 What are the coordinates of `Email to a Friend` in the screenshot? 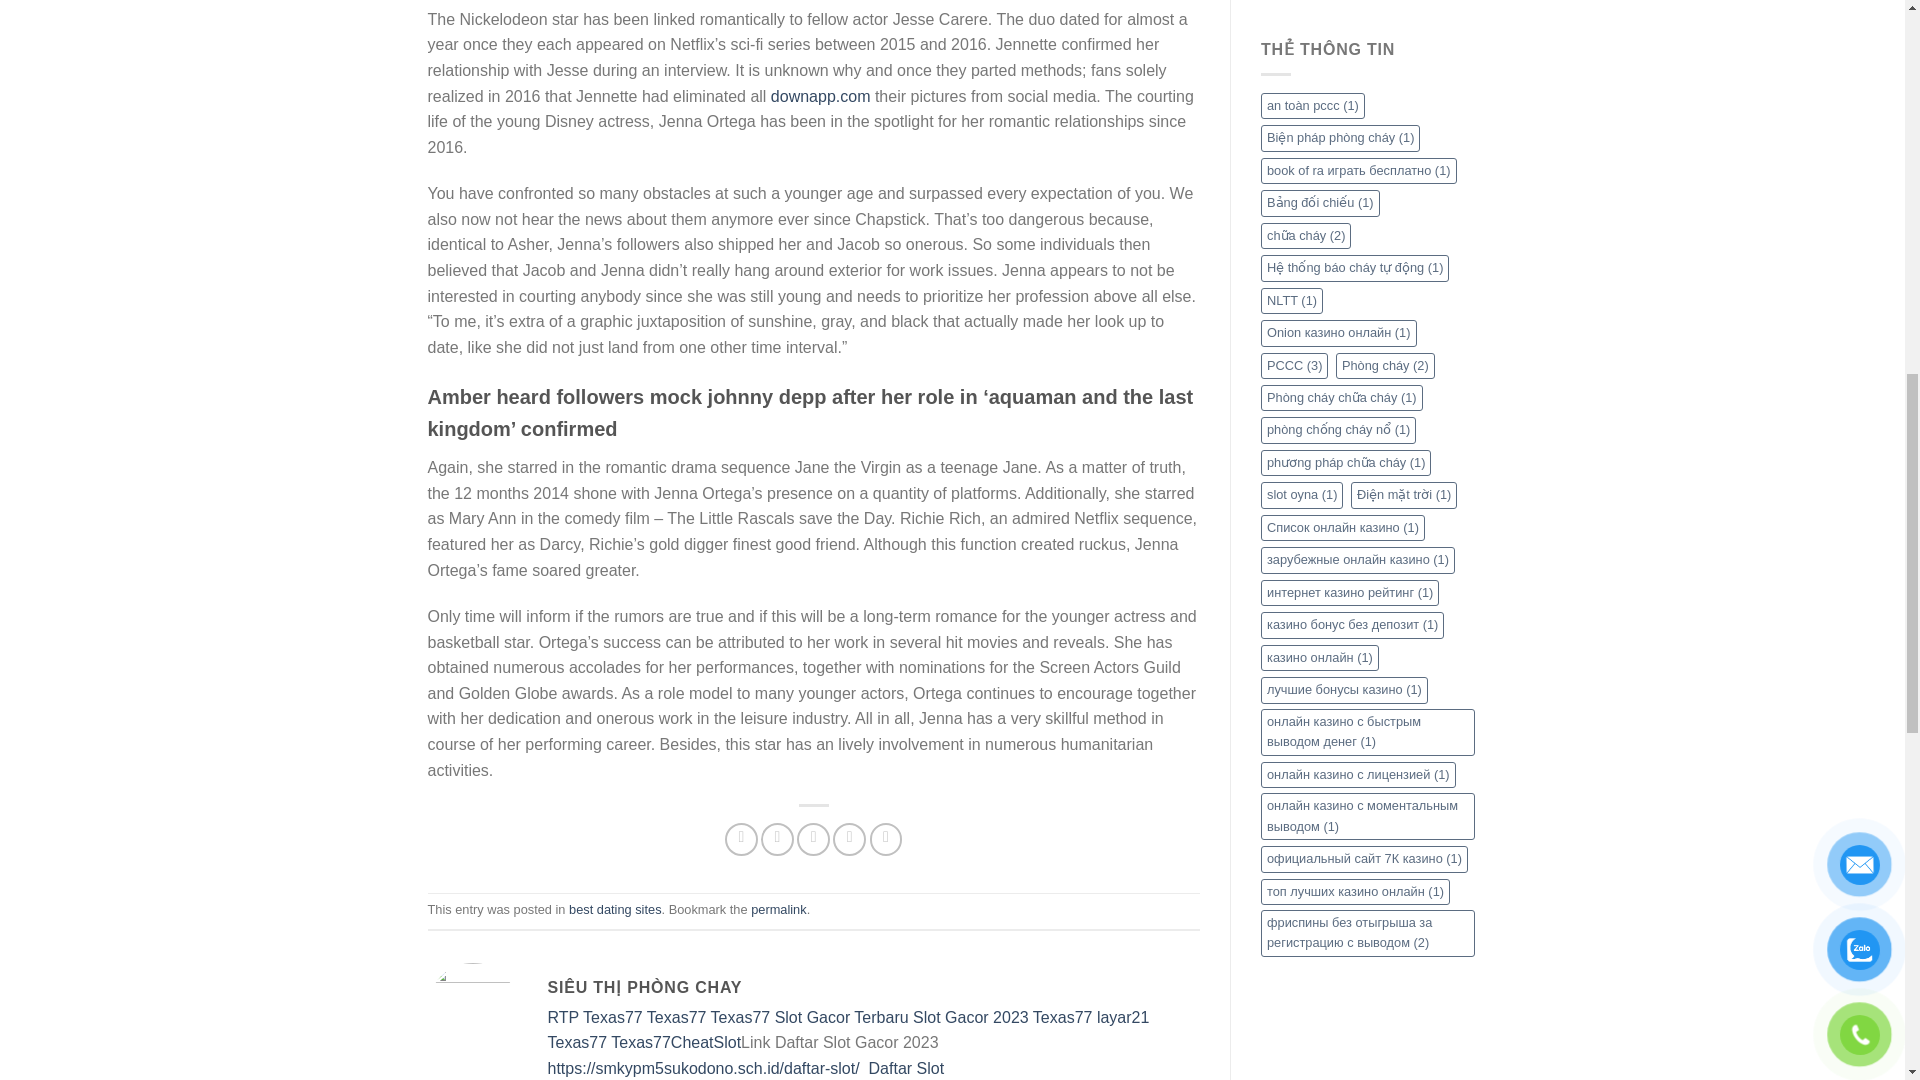 It's located at (812, 839).